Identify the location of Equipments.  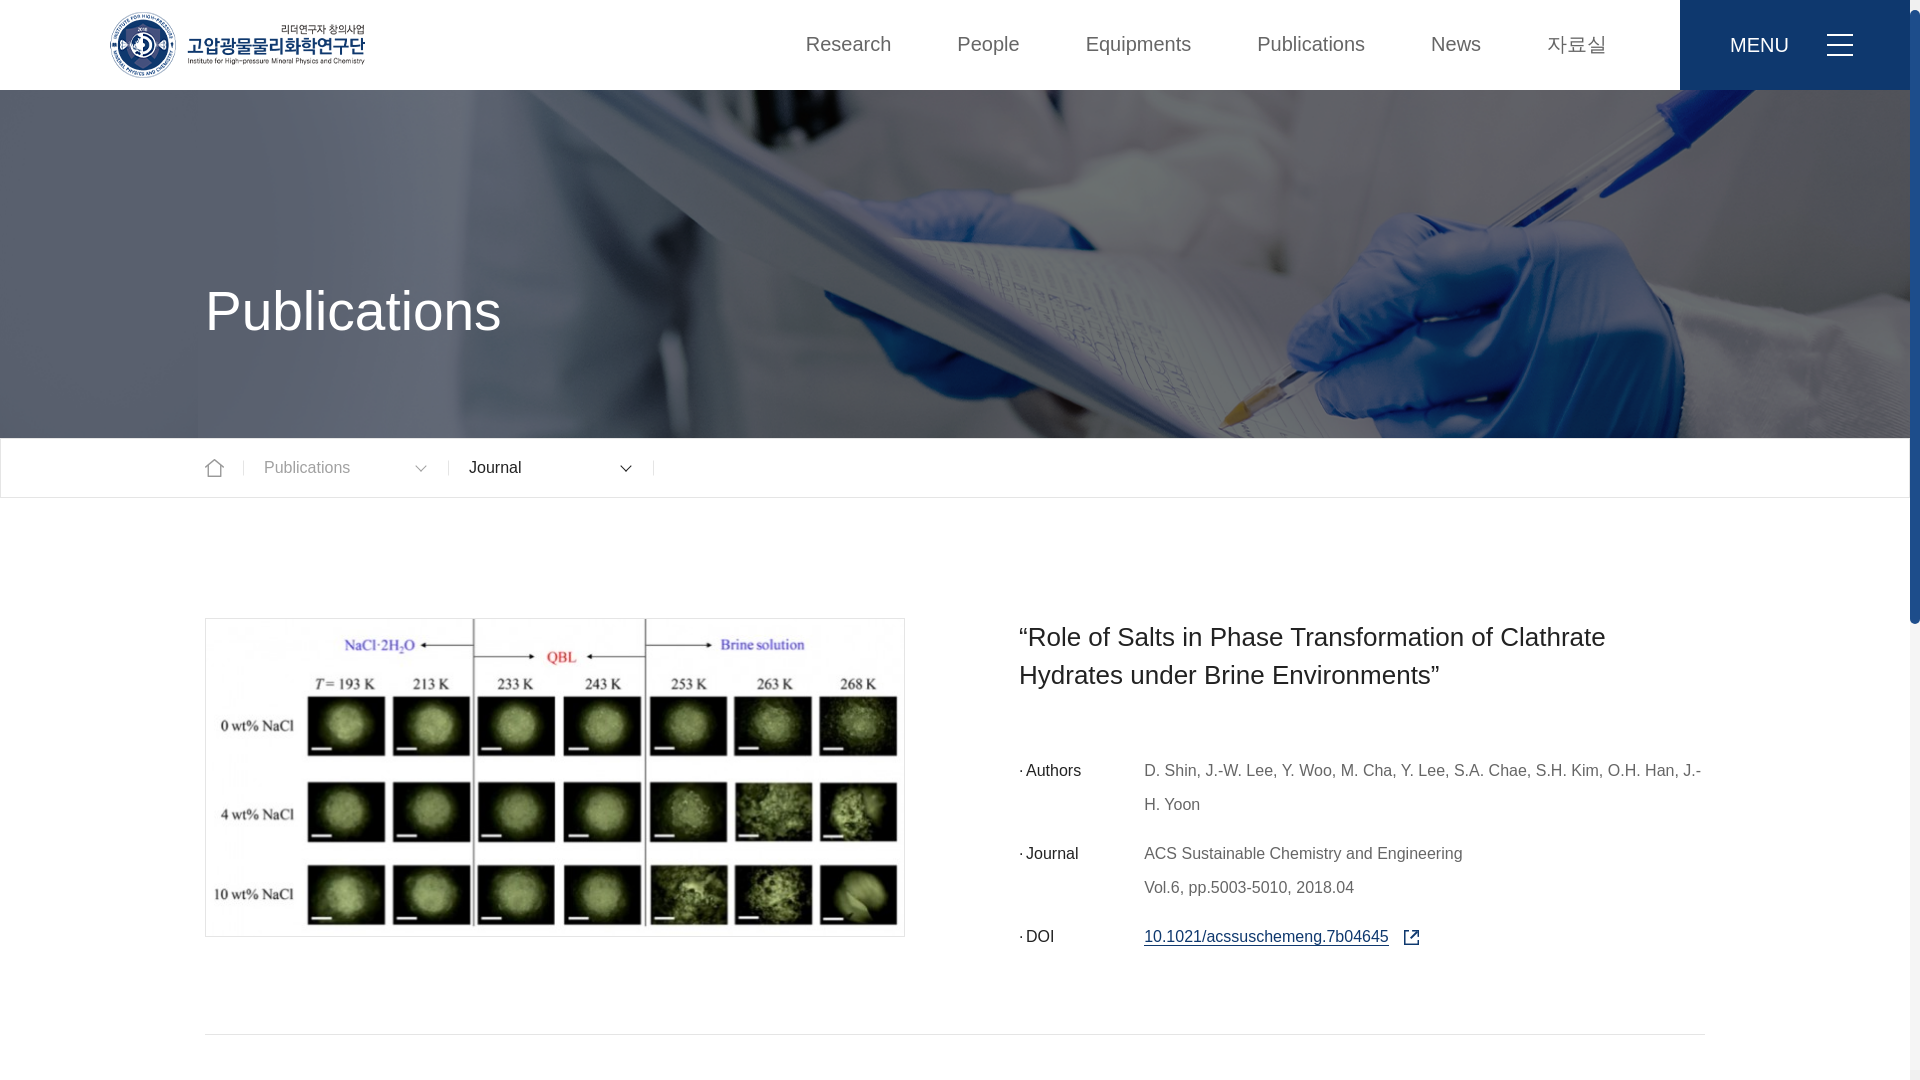
(1138, 44).